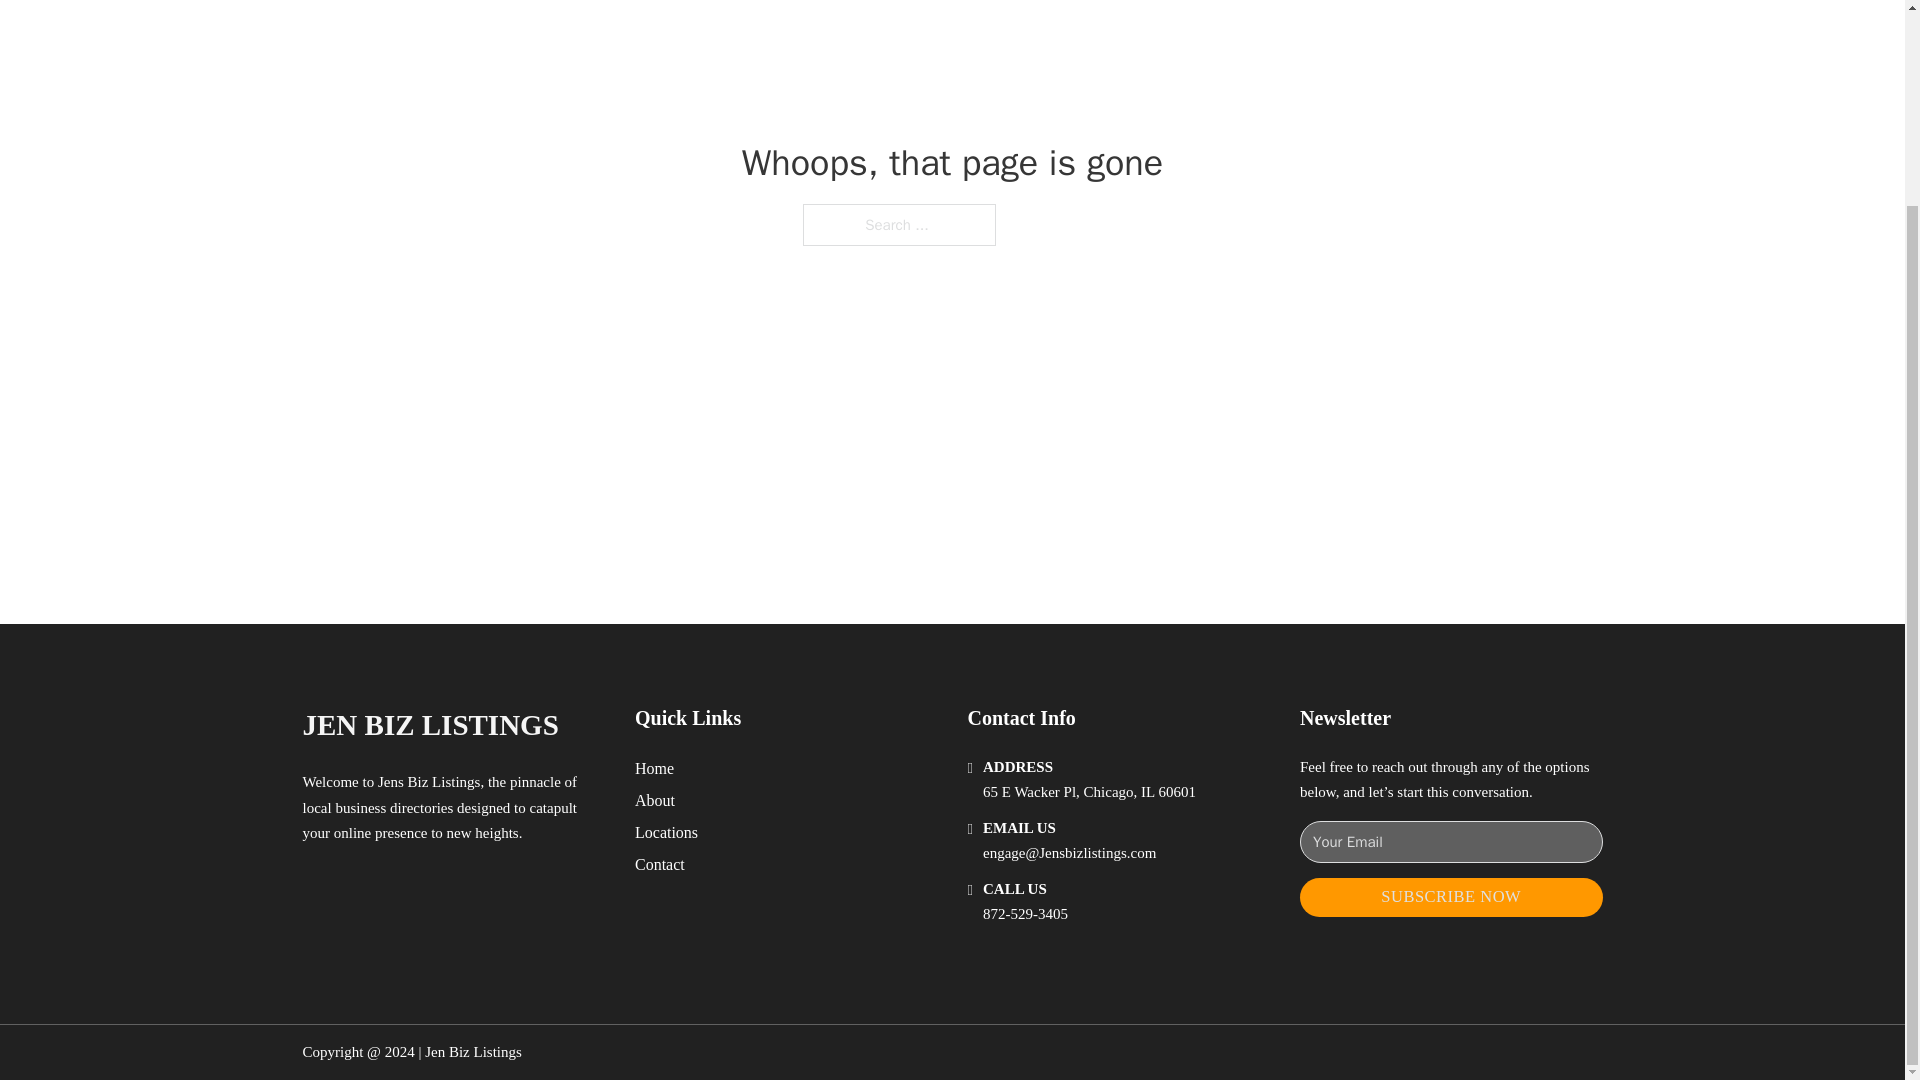  I want to click on About, so click(655, 800).